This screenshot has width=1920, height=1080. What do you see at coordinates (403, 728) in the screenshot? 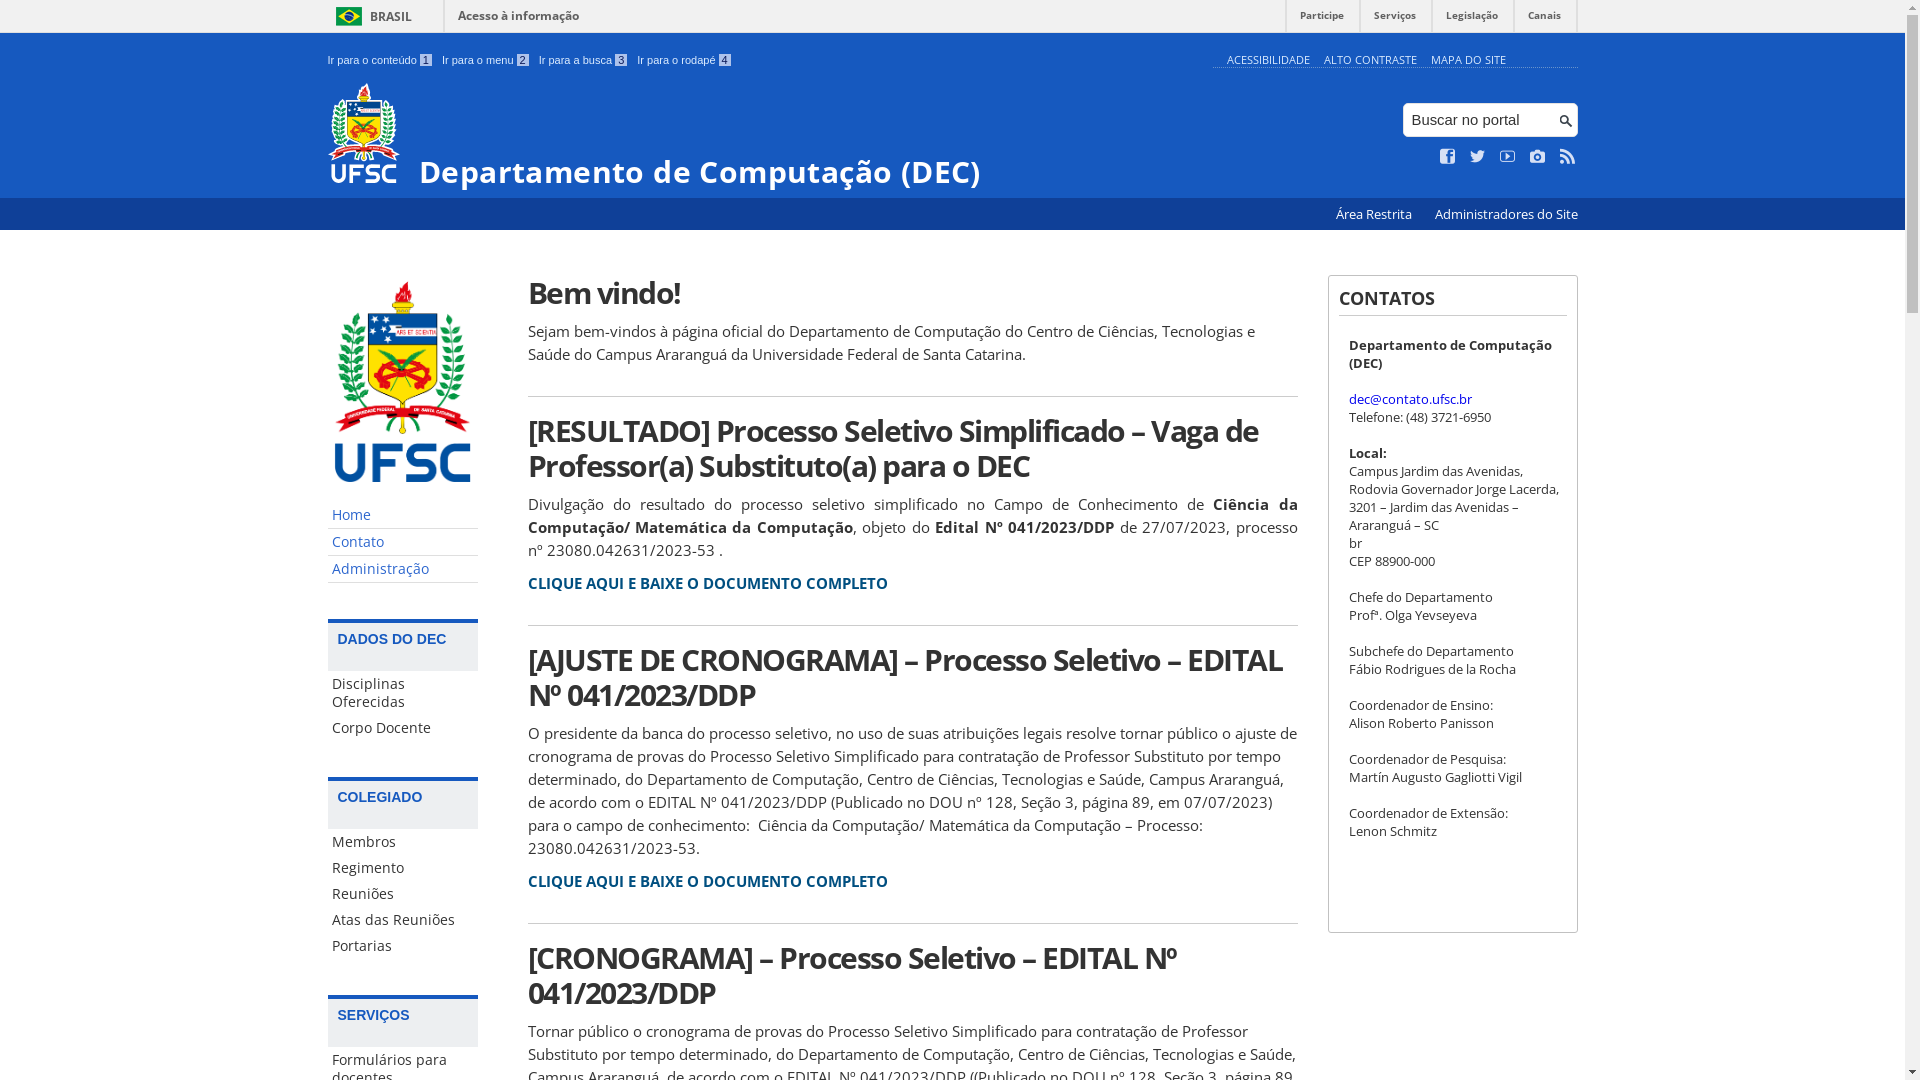
I see `Corpo Docente` at bounding box center [403, 728].